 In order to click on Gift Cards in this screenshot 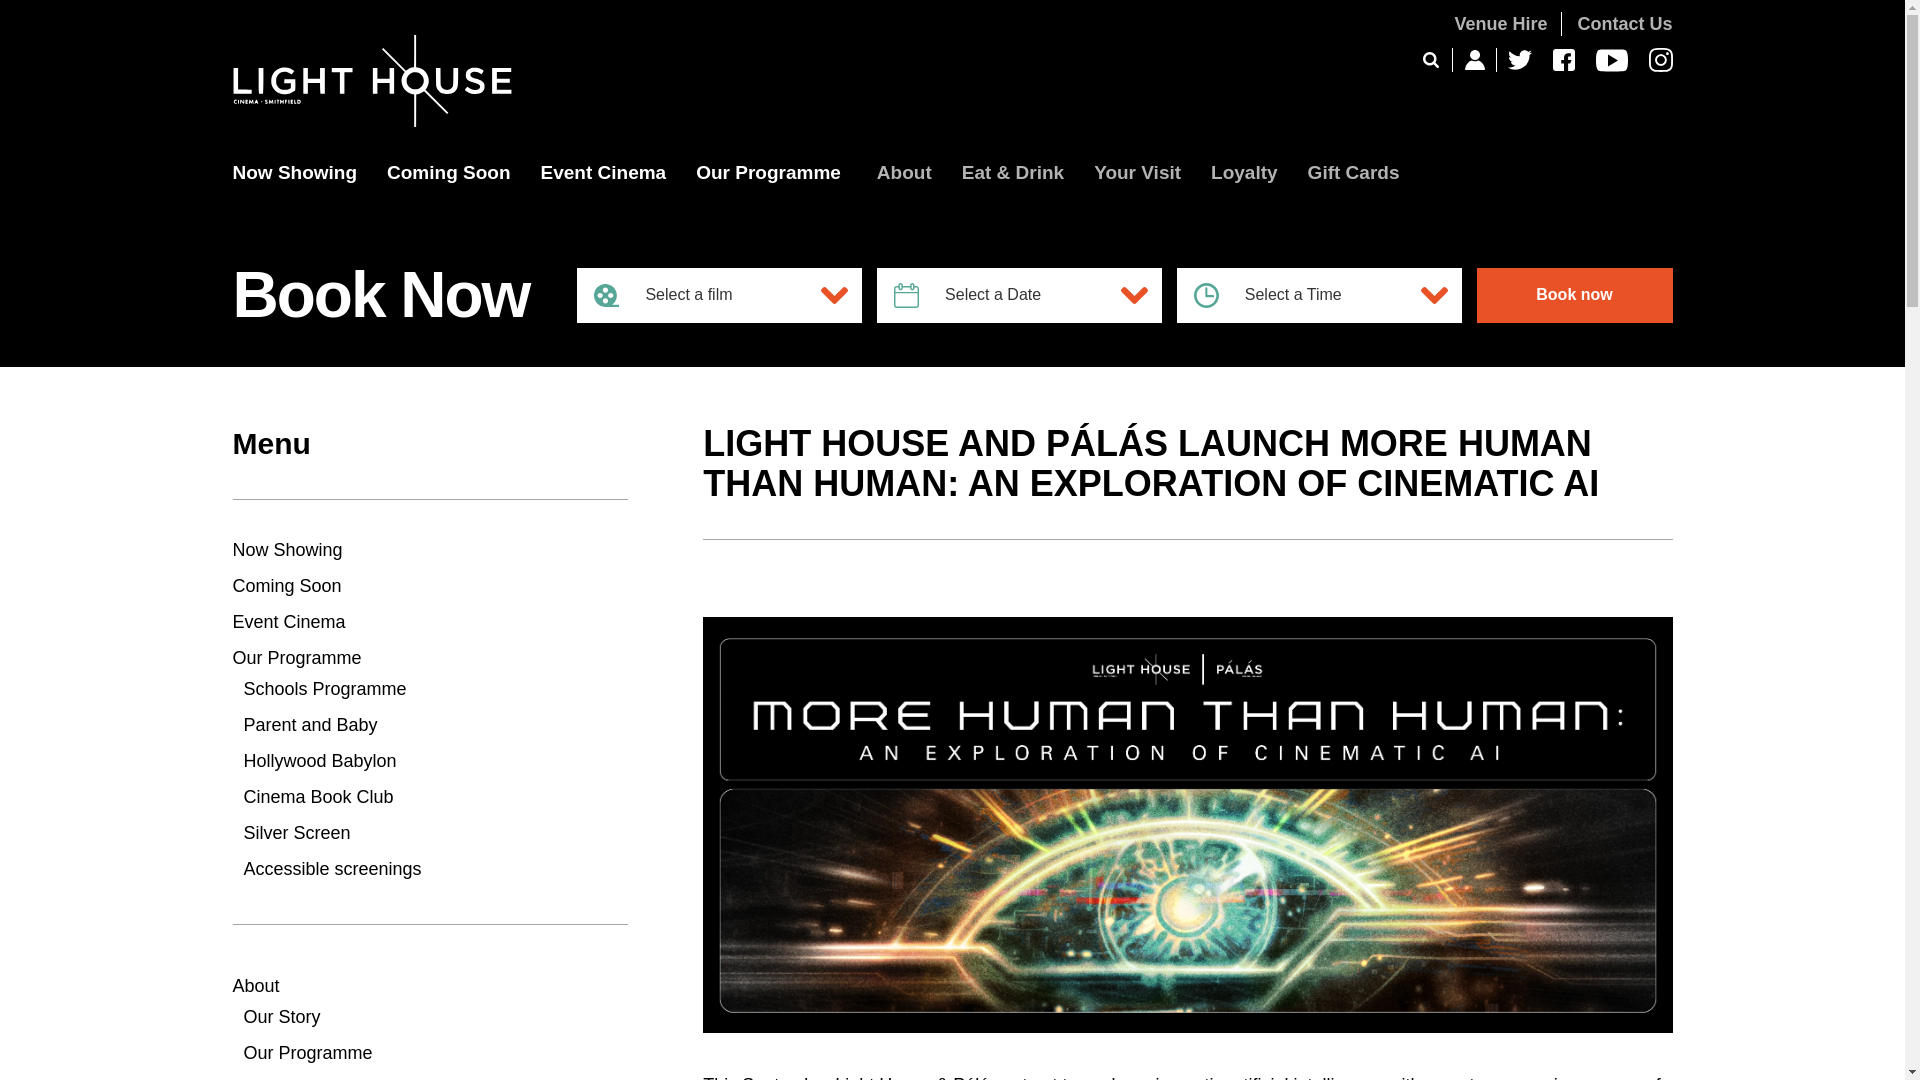, I will do `click(1353, 195)`.